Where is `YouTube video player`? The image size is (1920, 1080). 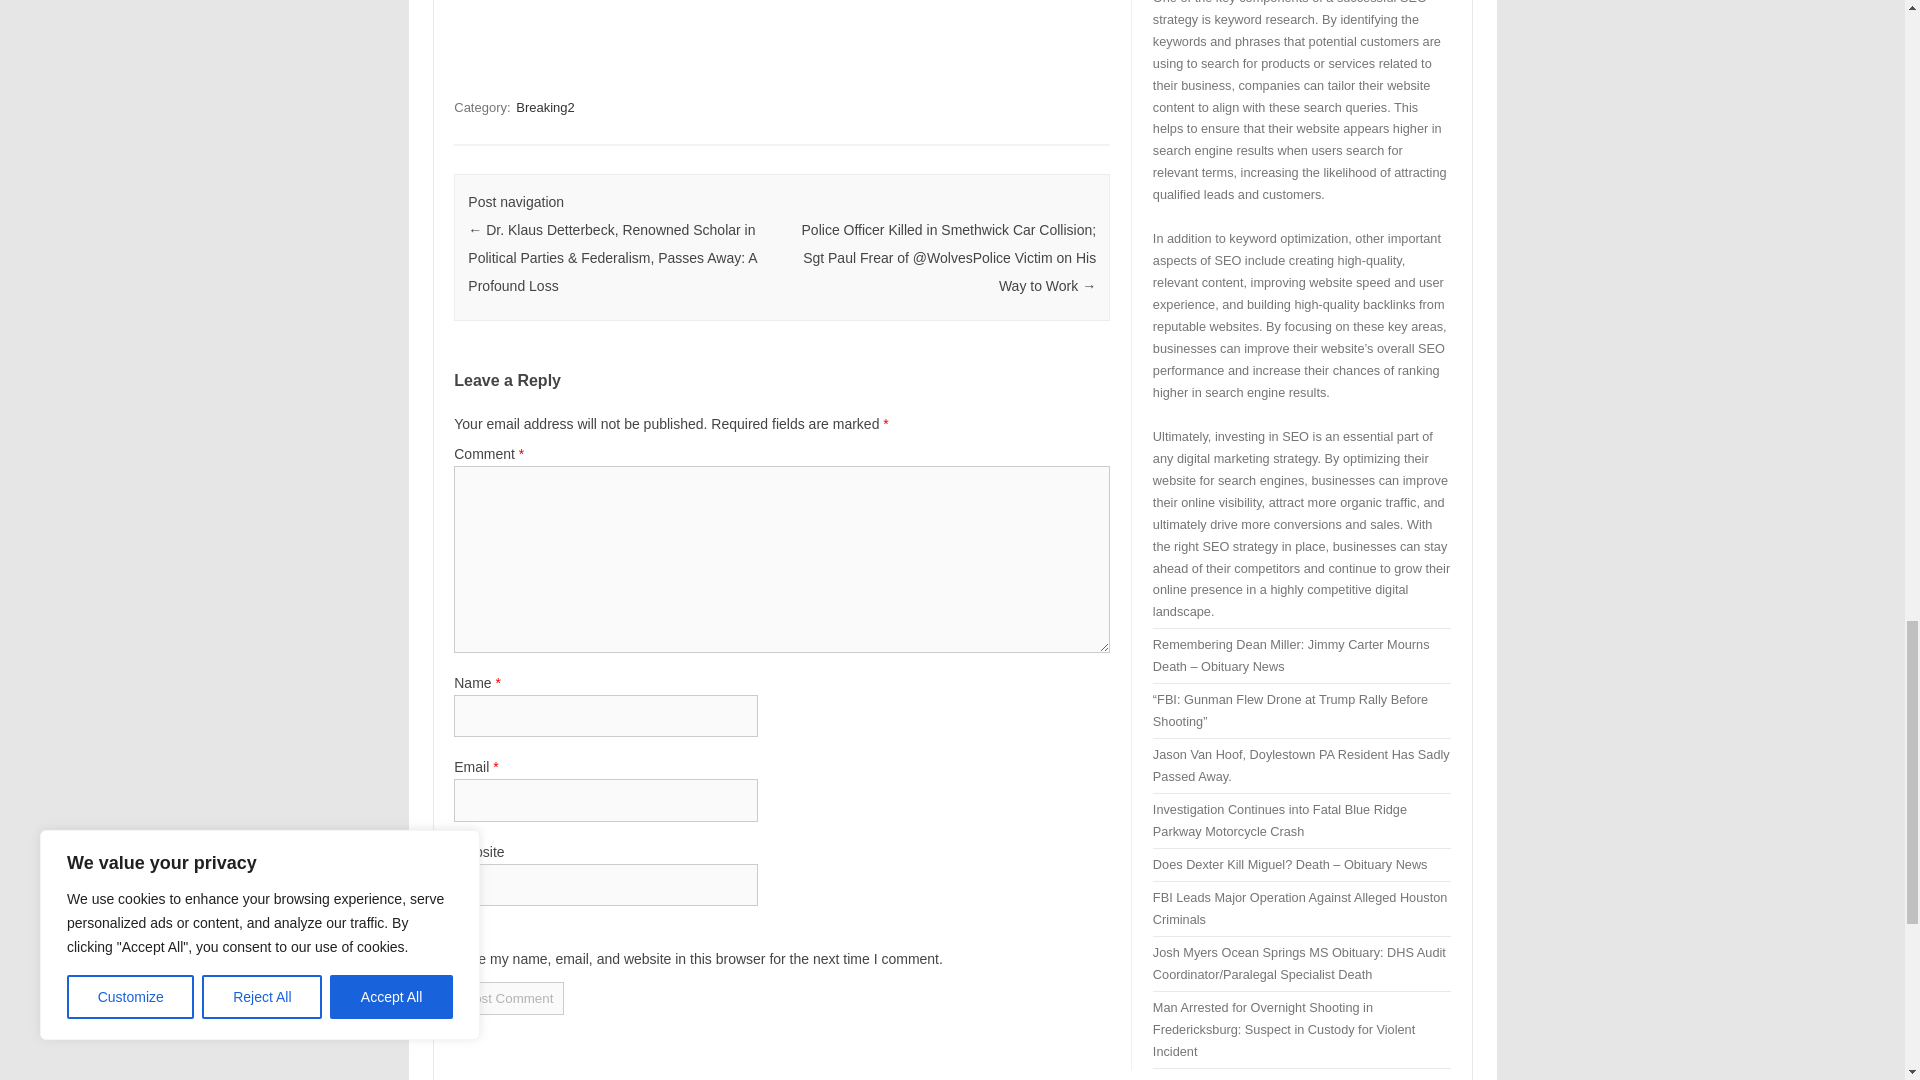 YouTube video player is located at coordinates (733, 30).